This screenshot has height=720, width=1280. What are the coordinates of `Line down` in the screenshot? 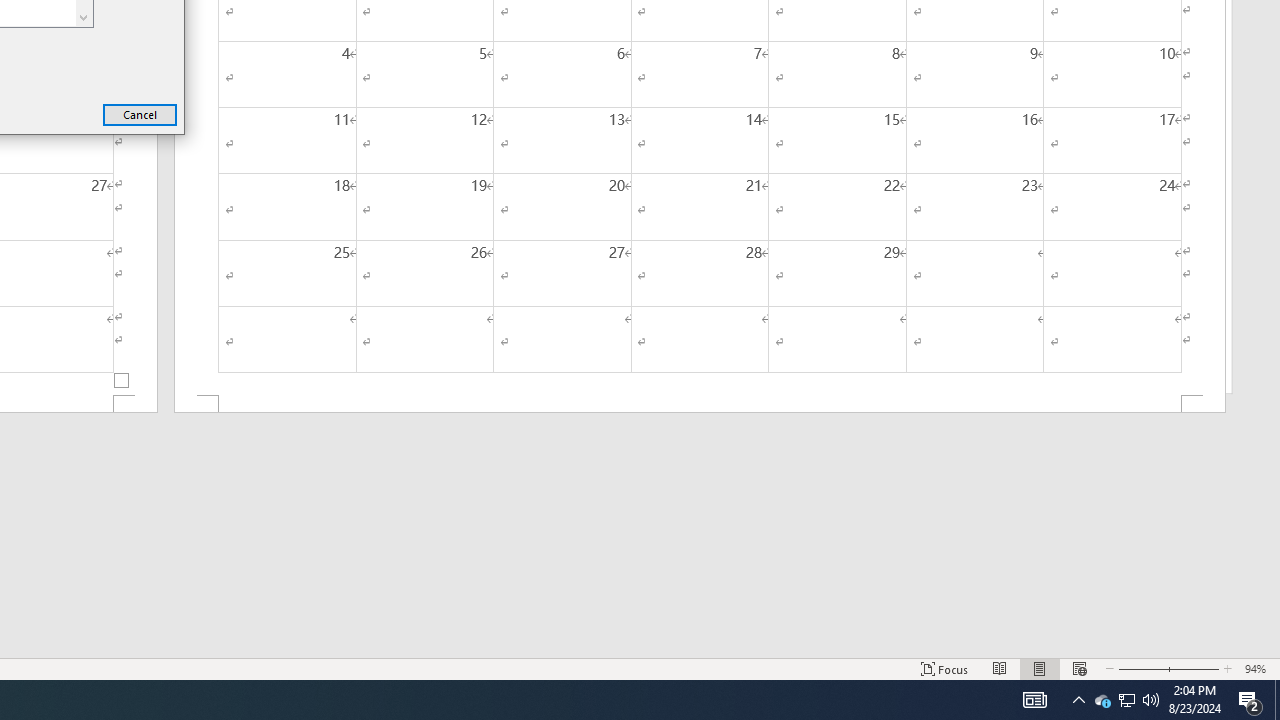 It's located at (84, 16).